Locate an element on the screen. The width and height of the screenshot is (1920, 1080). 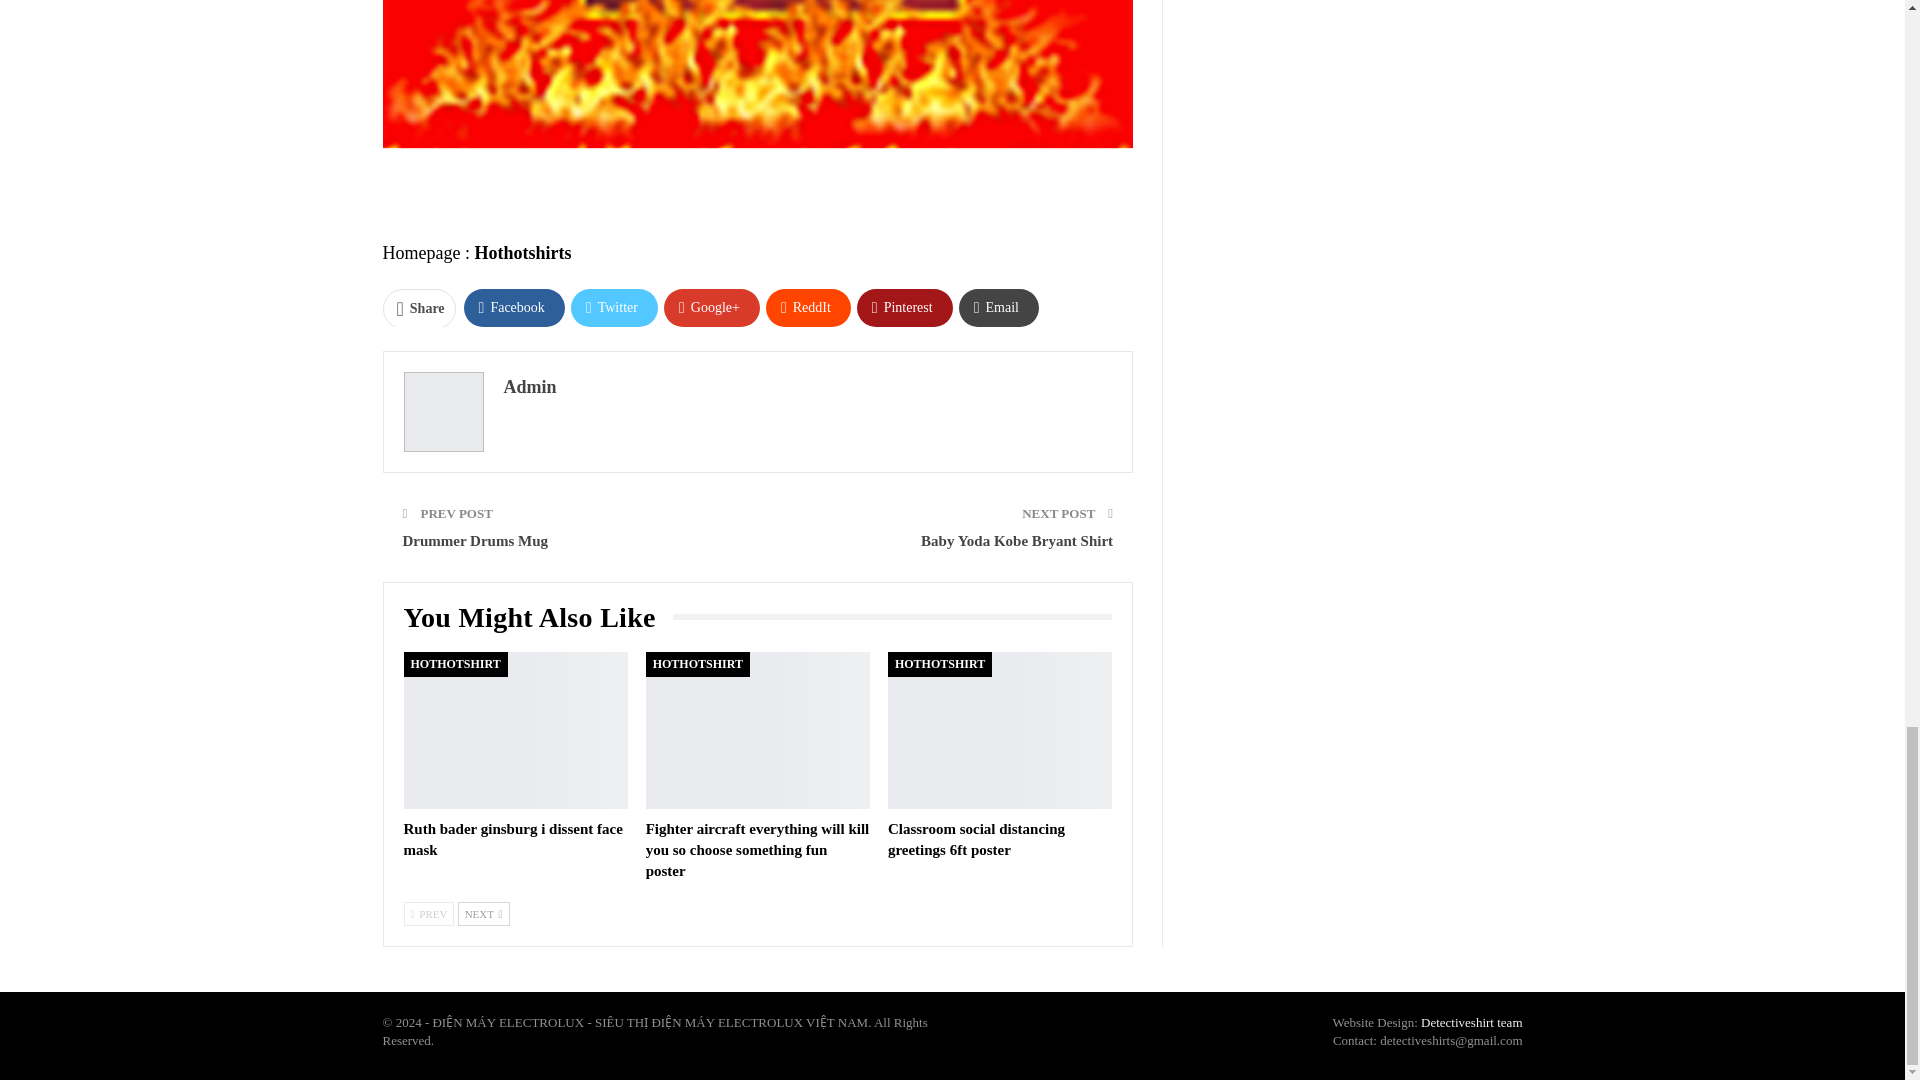
ReddIt is located at coordinates (808, 307).